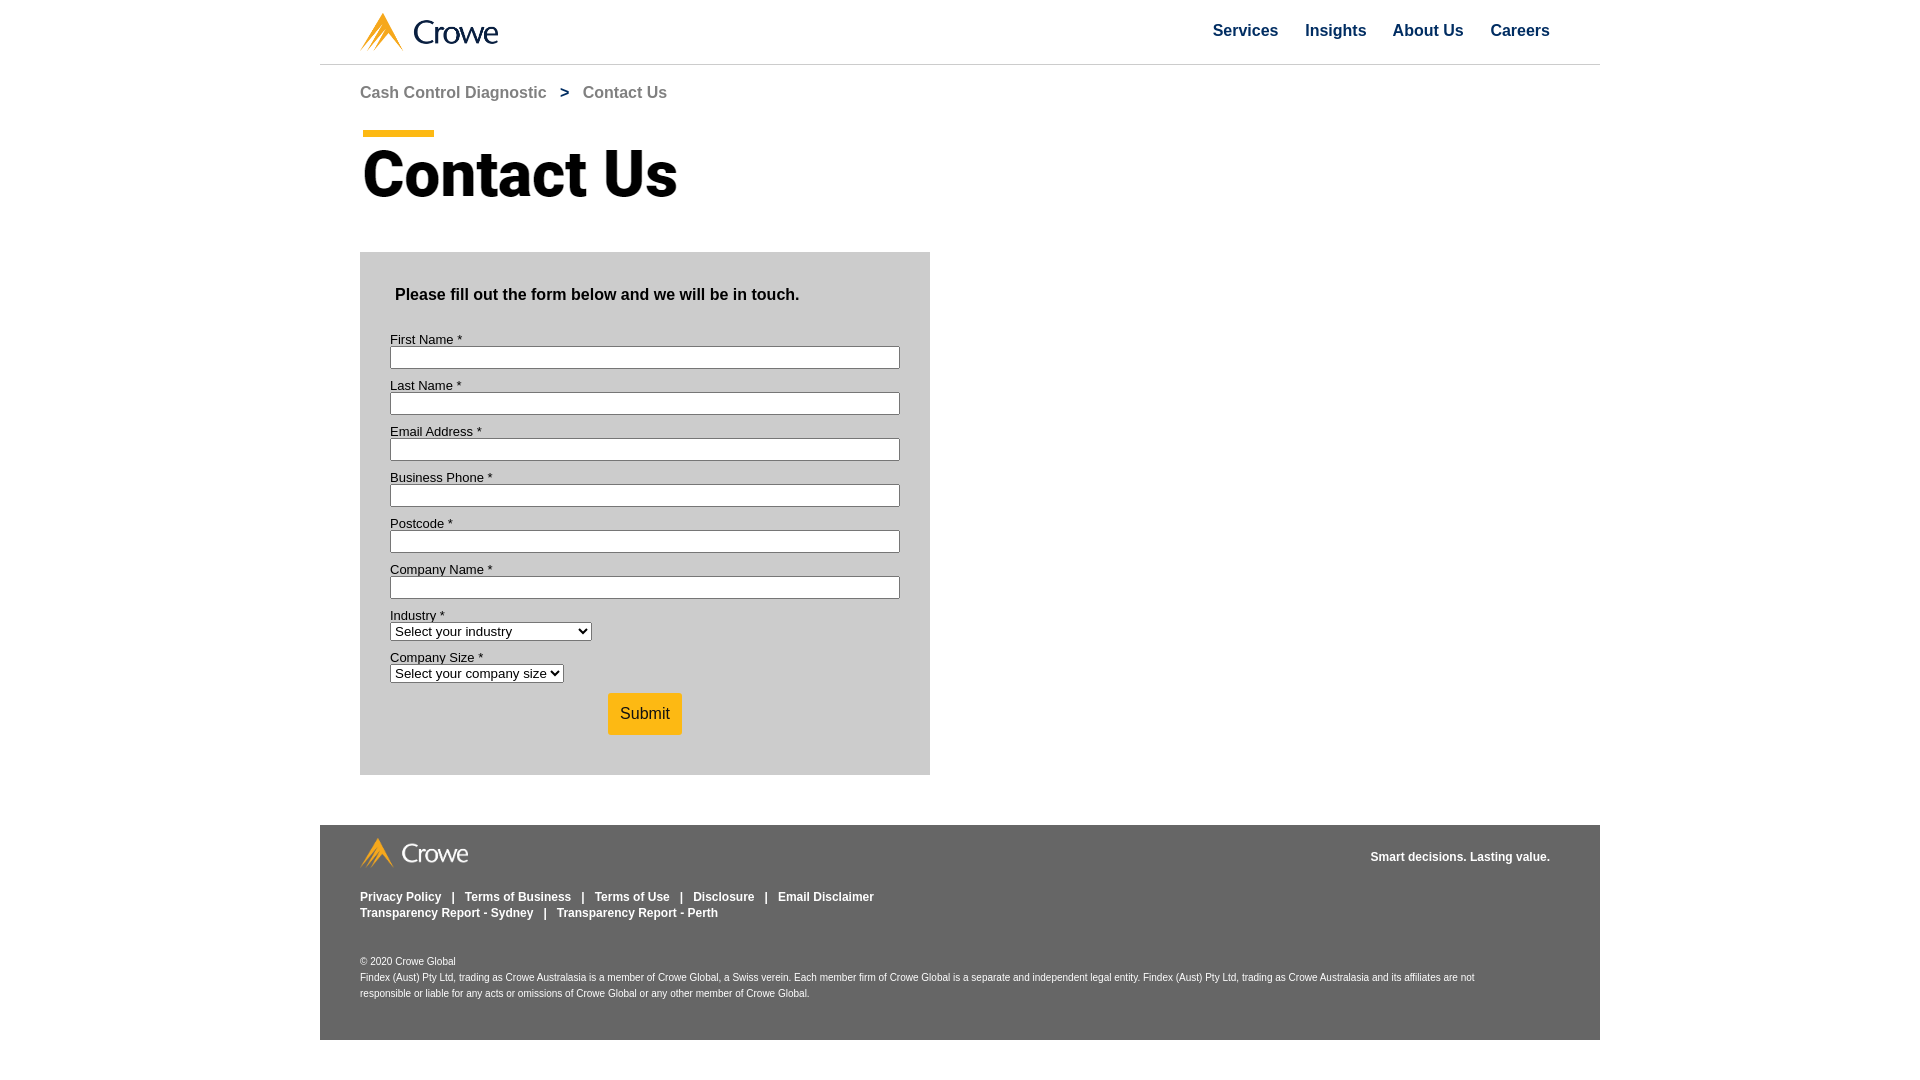 The height and width of the screenshot is (1080, 1920). What do you see at coordinates (632, 897) in the screenshot?
I see `Terms of Use` at bounding box center [632, 897].